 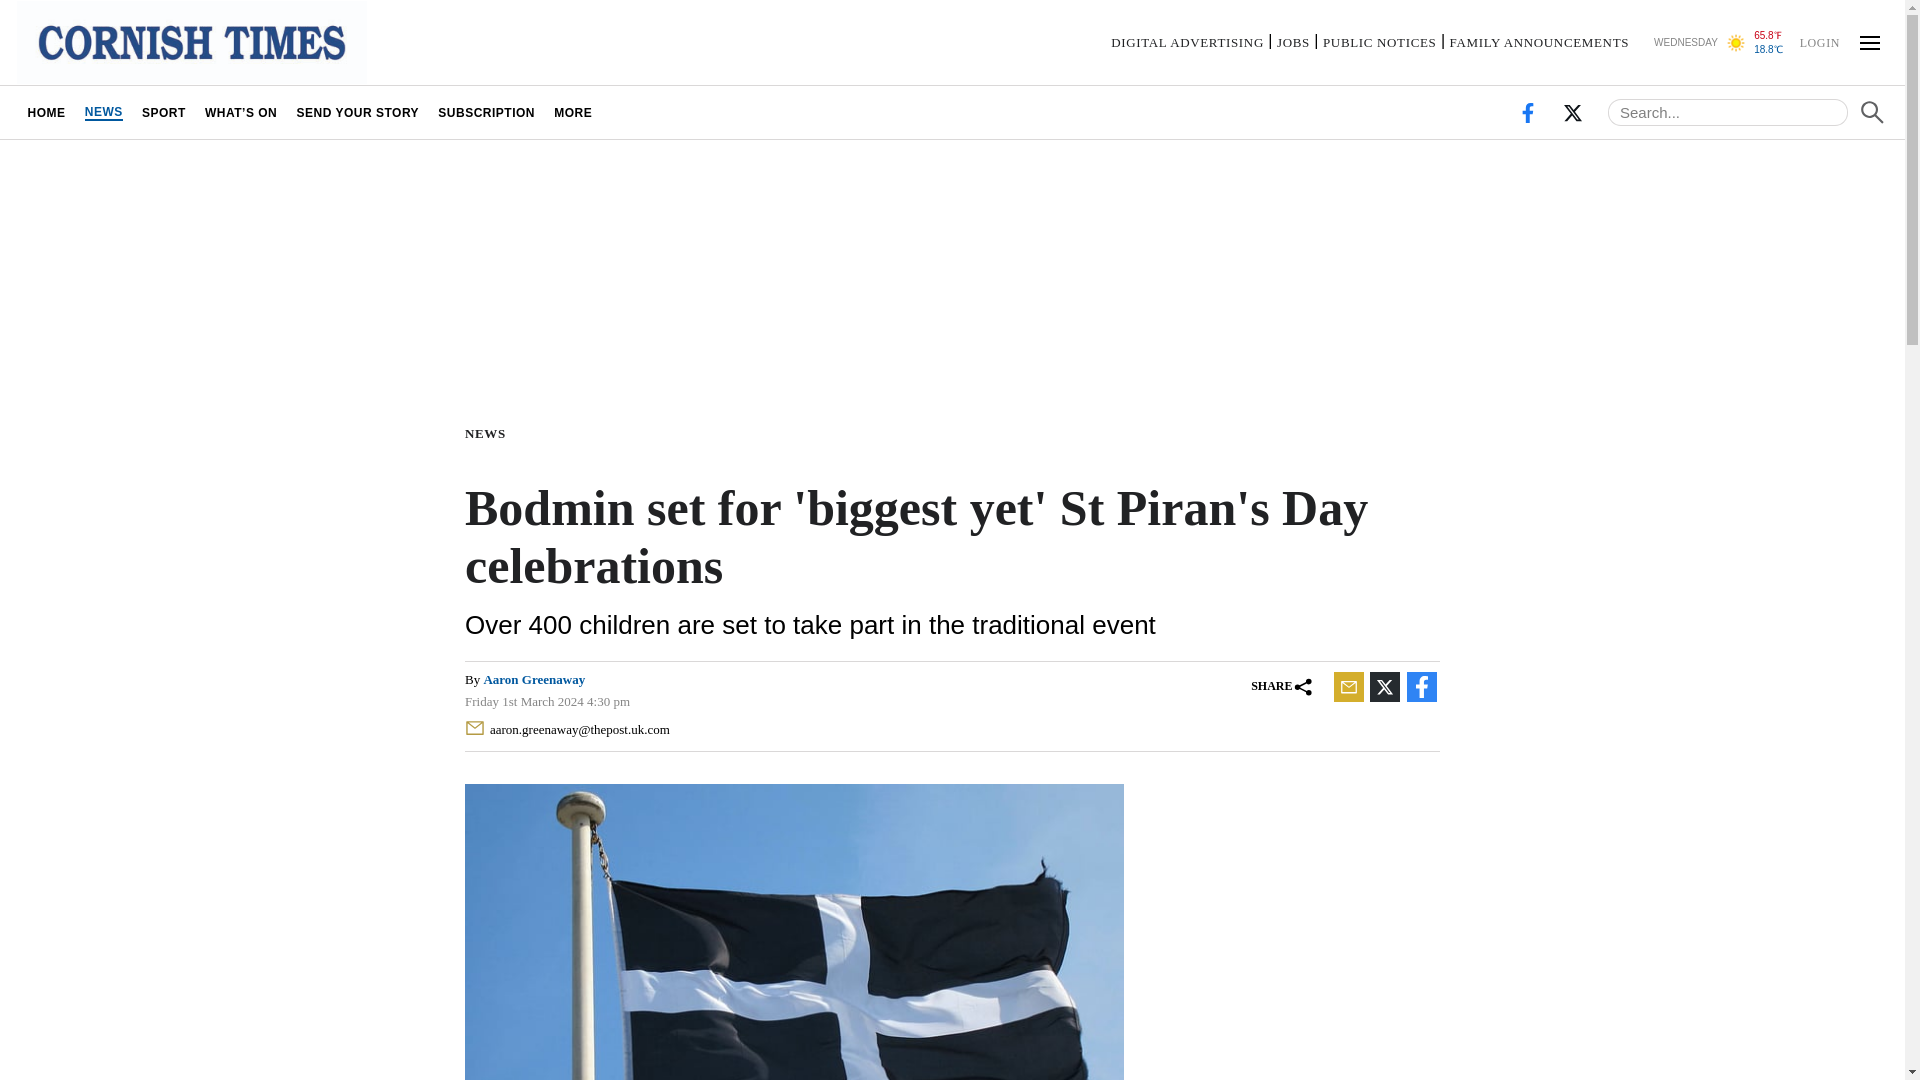 What do you see at coordinates (1538, 42) in the screenshot?
I see `FAMILY ANNOUNCEMENTS` at bounding box center [1538, 42].